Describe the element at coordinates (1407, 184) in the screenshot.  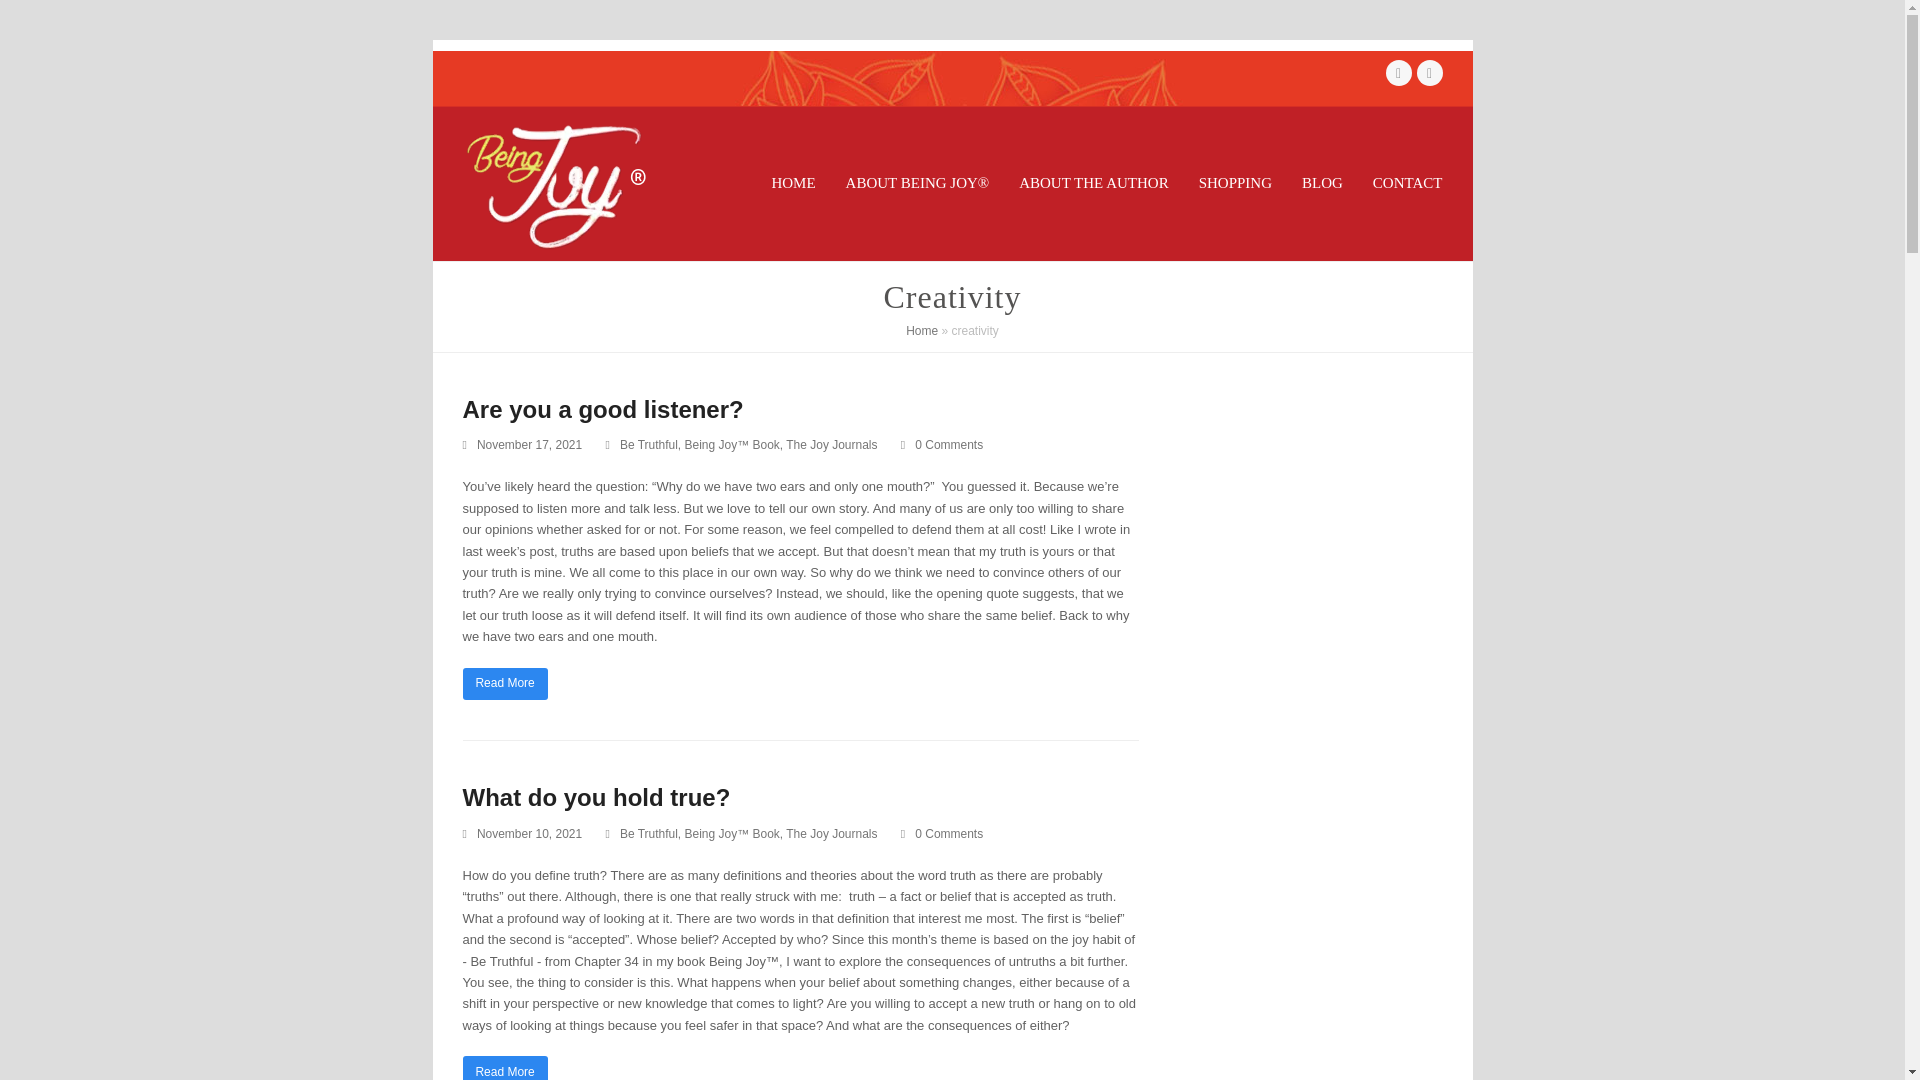
I see `CONTACT` at that location.